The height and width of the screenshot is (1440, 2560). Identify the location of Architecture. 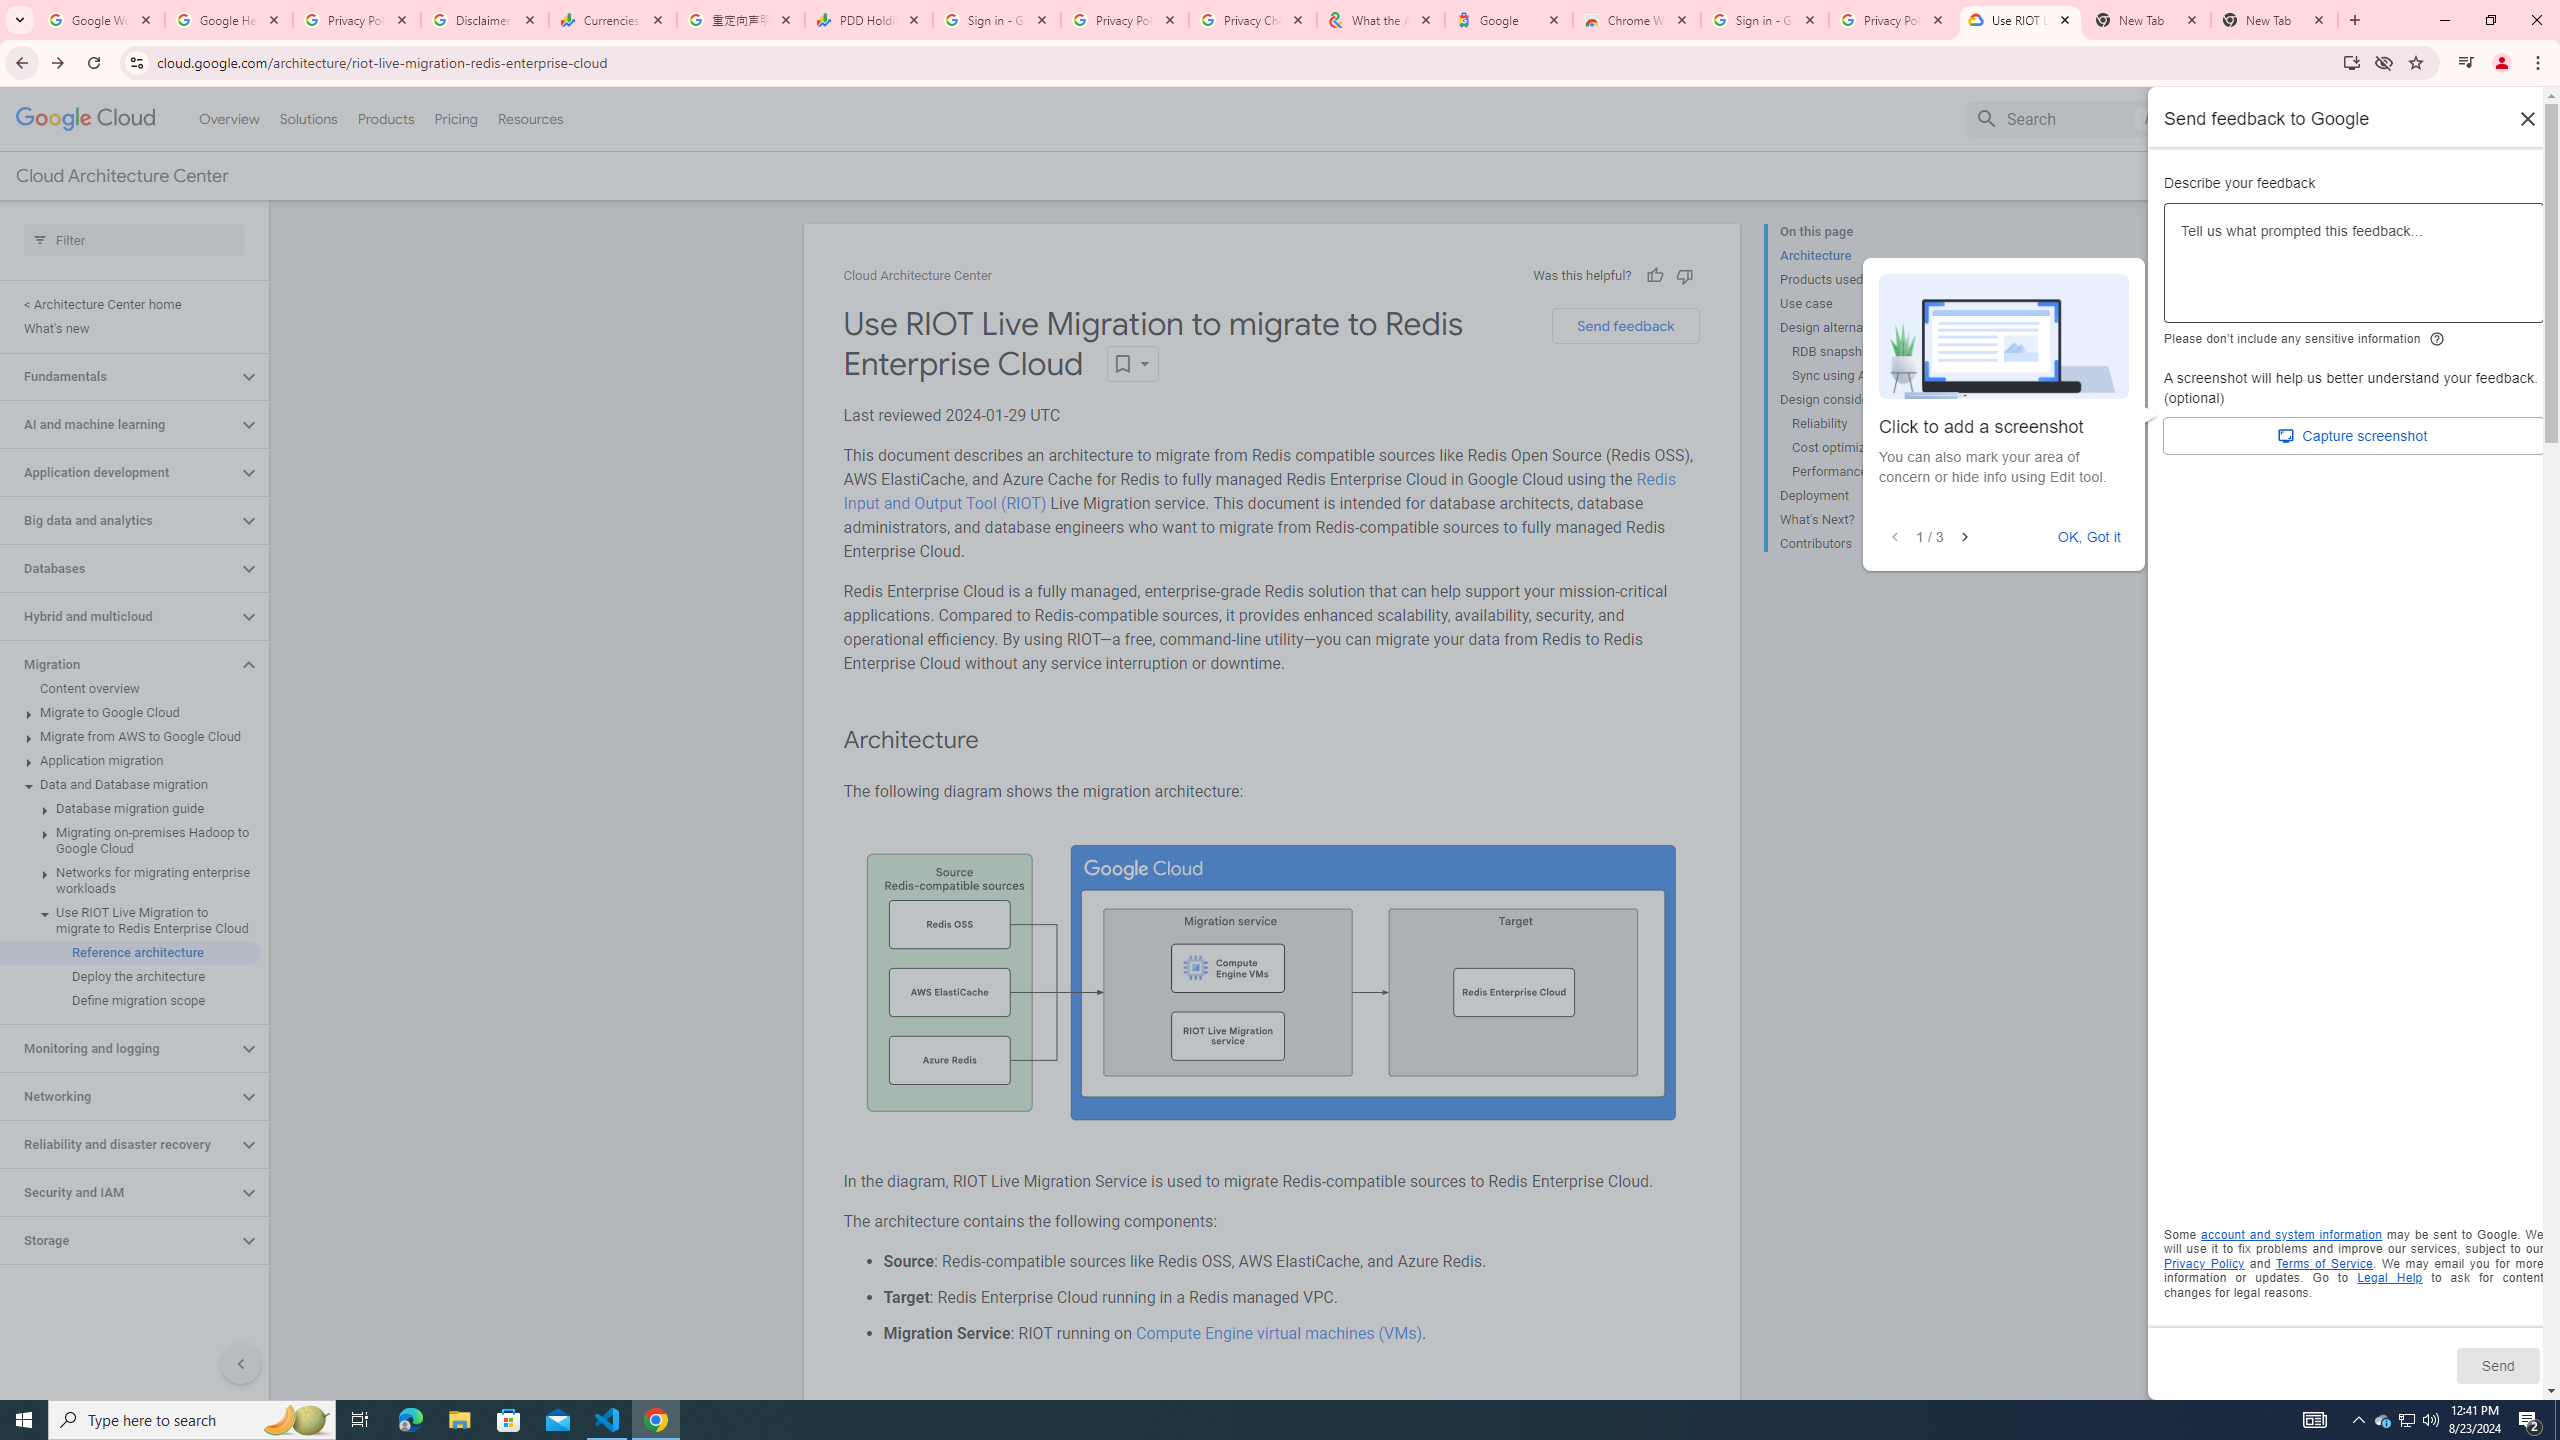
(1861, 255).